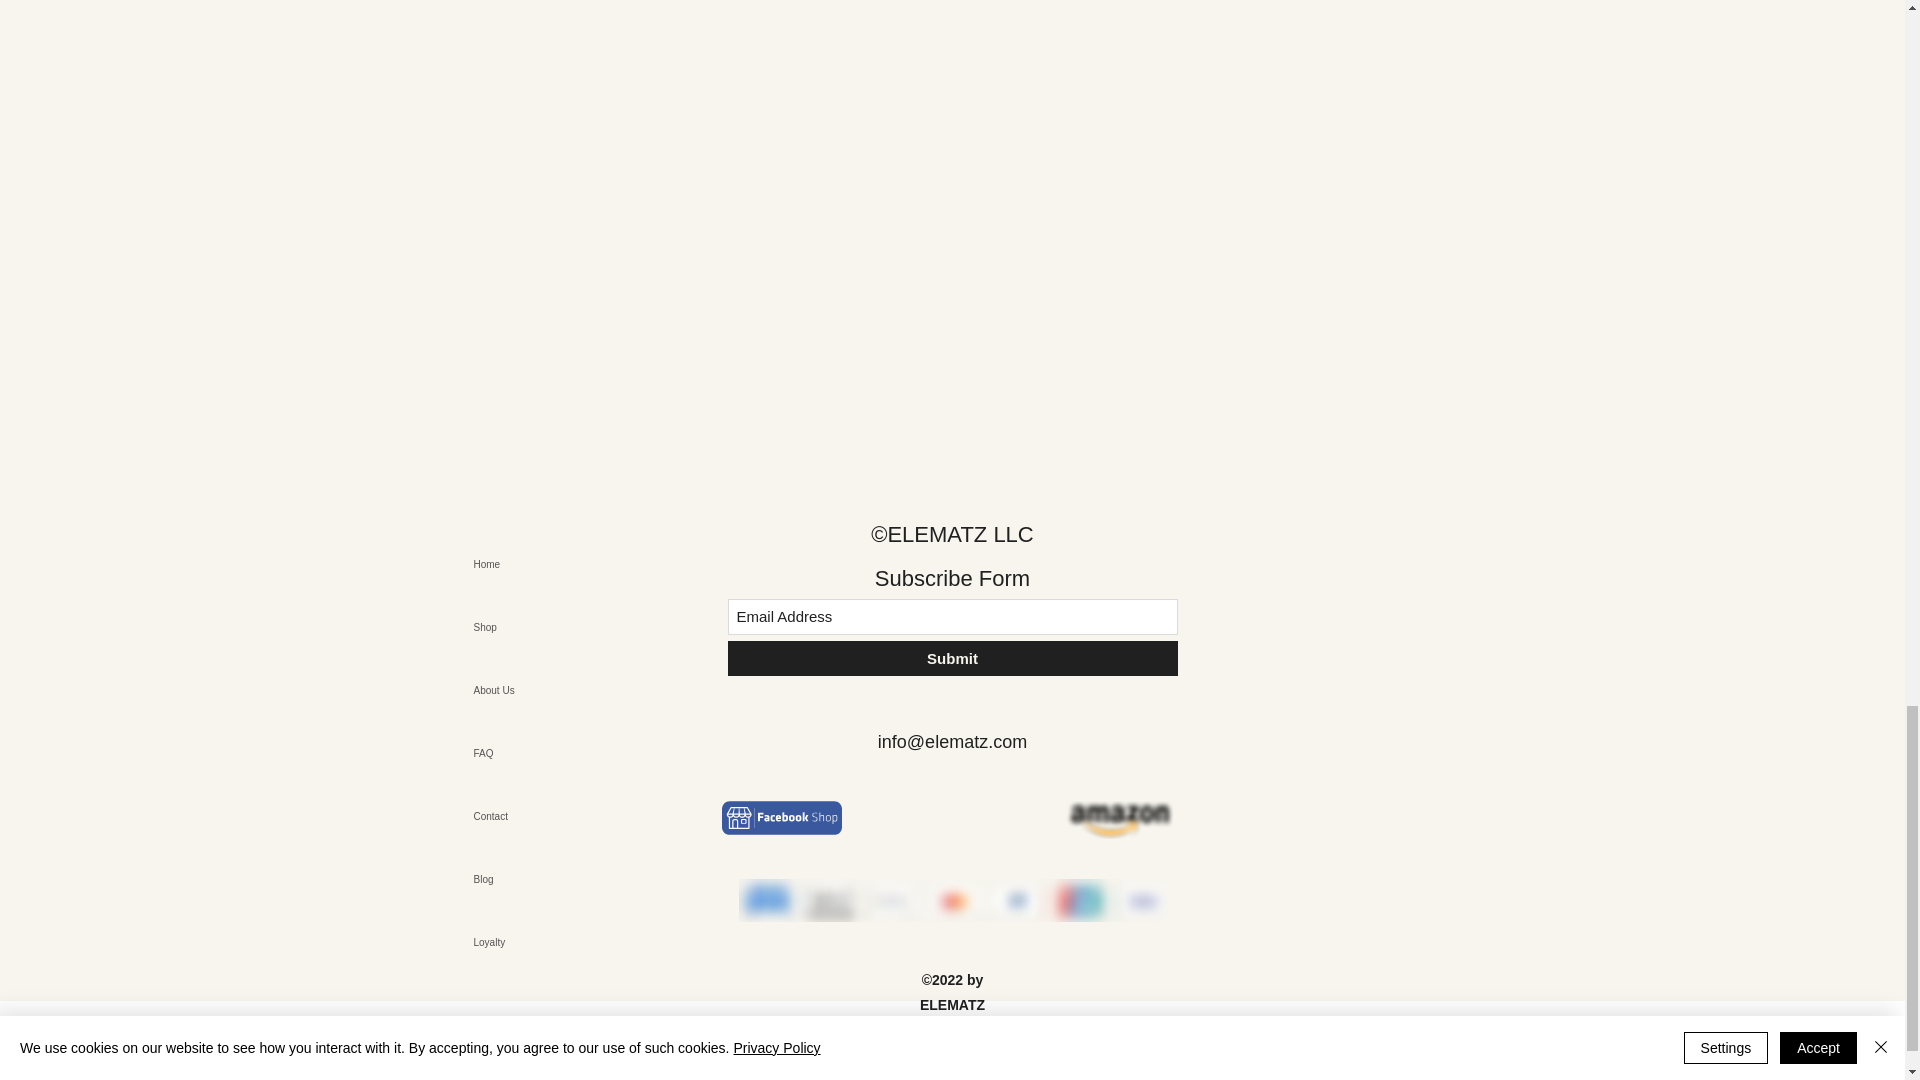 Image resolution: width=1920 pixels, height=1080 pixels. Describe the element at coordinates (543, 754) in the screenshot. I see `FAQ` at that location.